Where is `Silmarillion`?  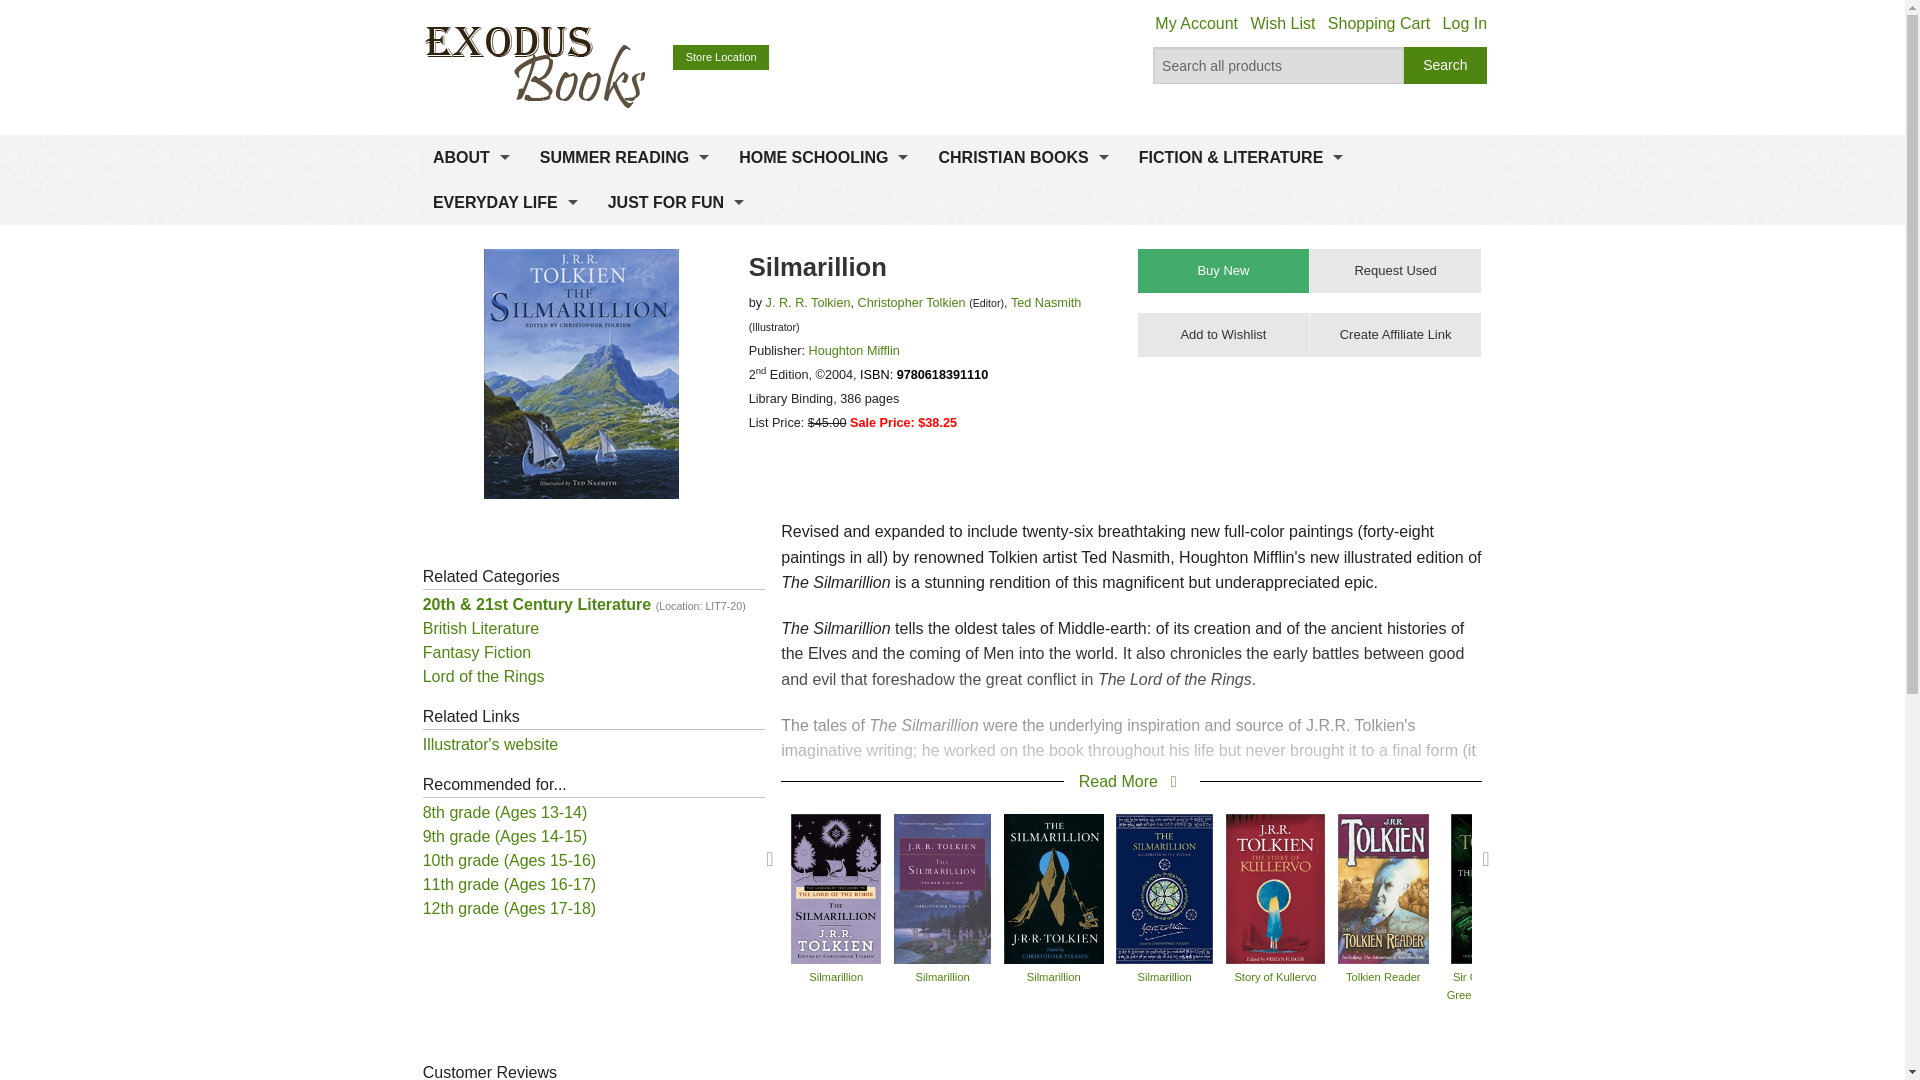
Silmarillion is located at coordinates (1164, 888).